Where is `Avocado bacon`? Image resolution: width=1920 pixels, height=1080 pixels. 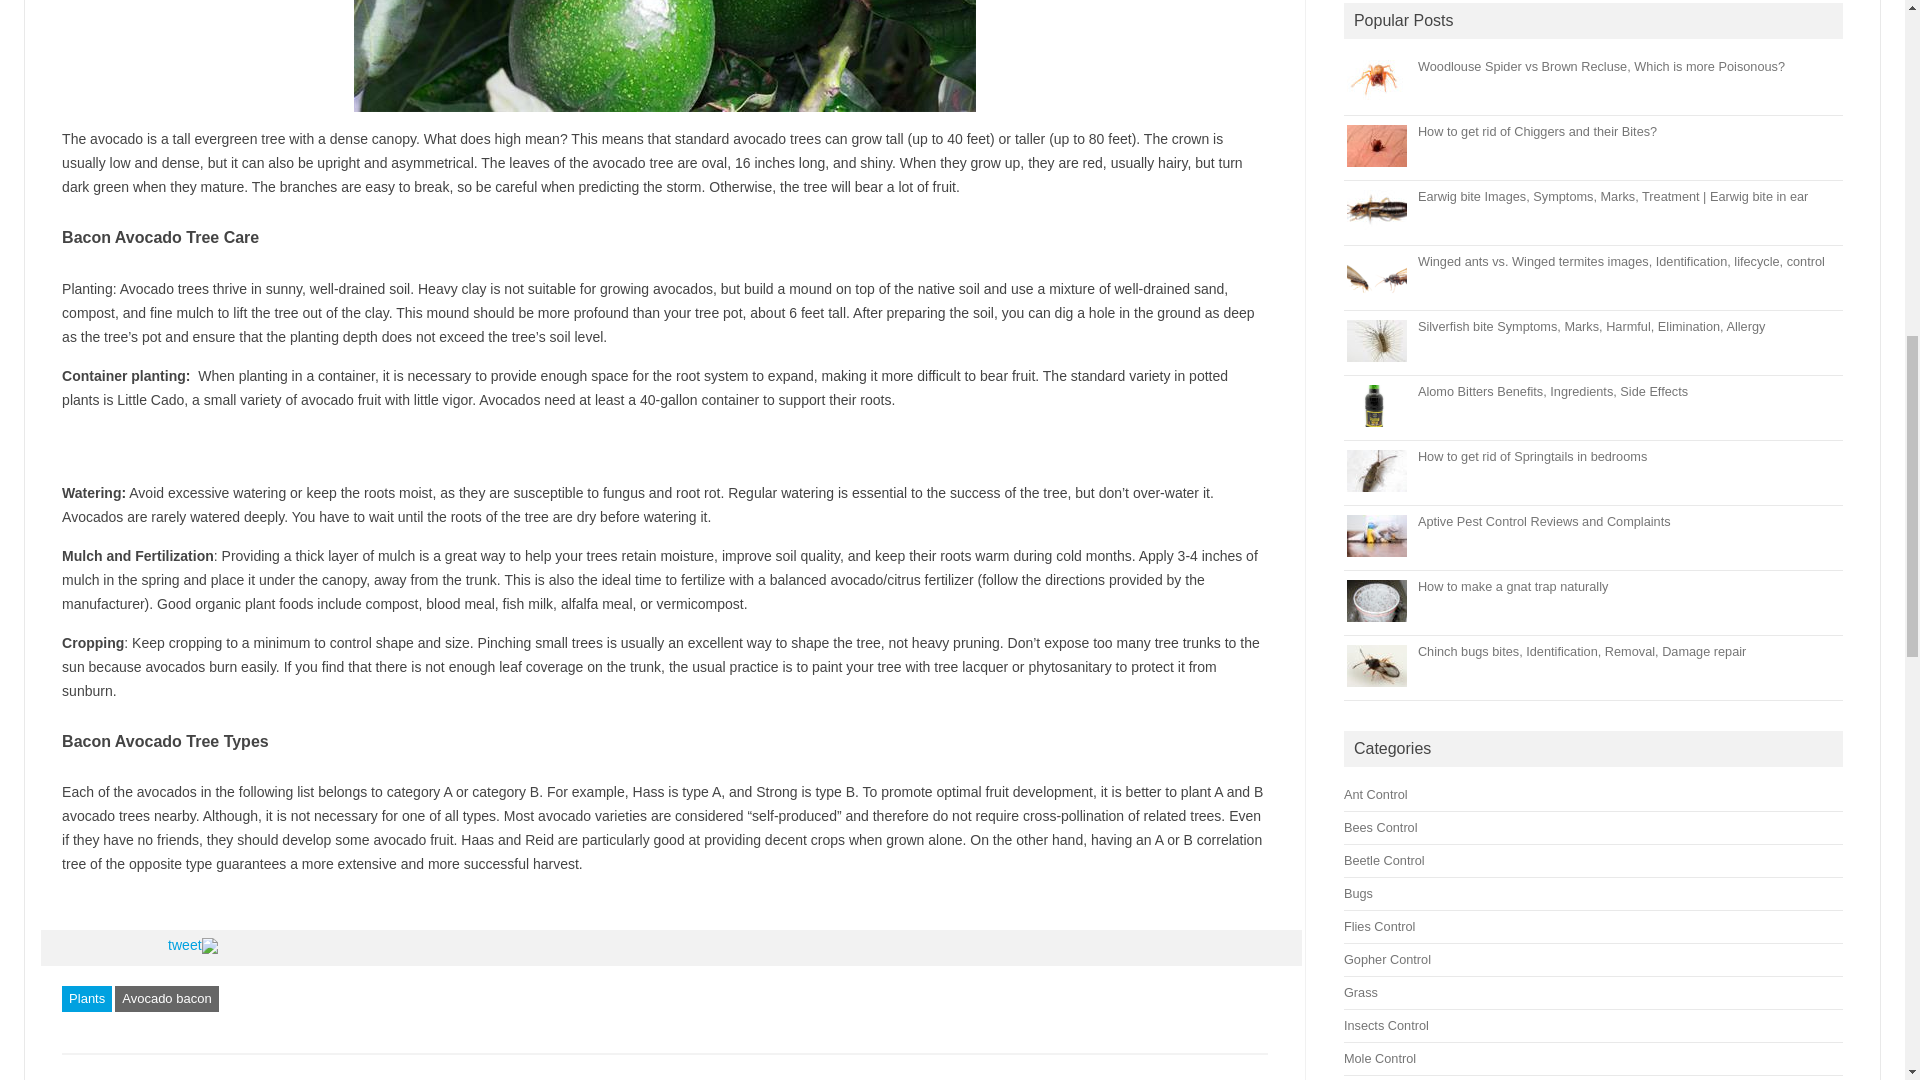 Avocado bacon is located at coordinates (166, 998).